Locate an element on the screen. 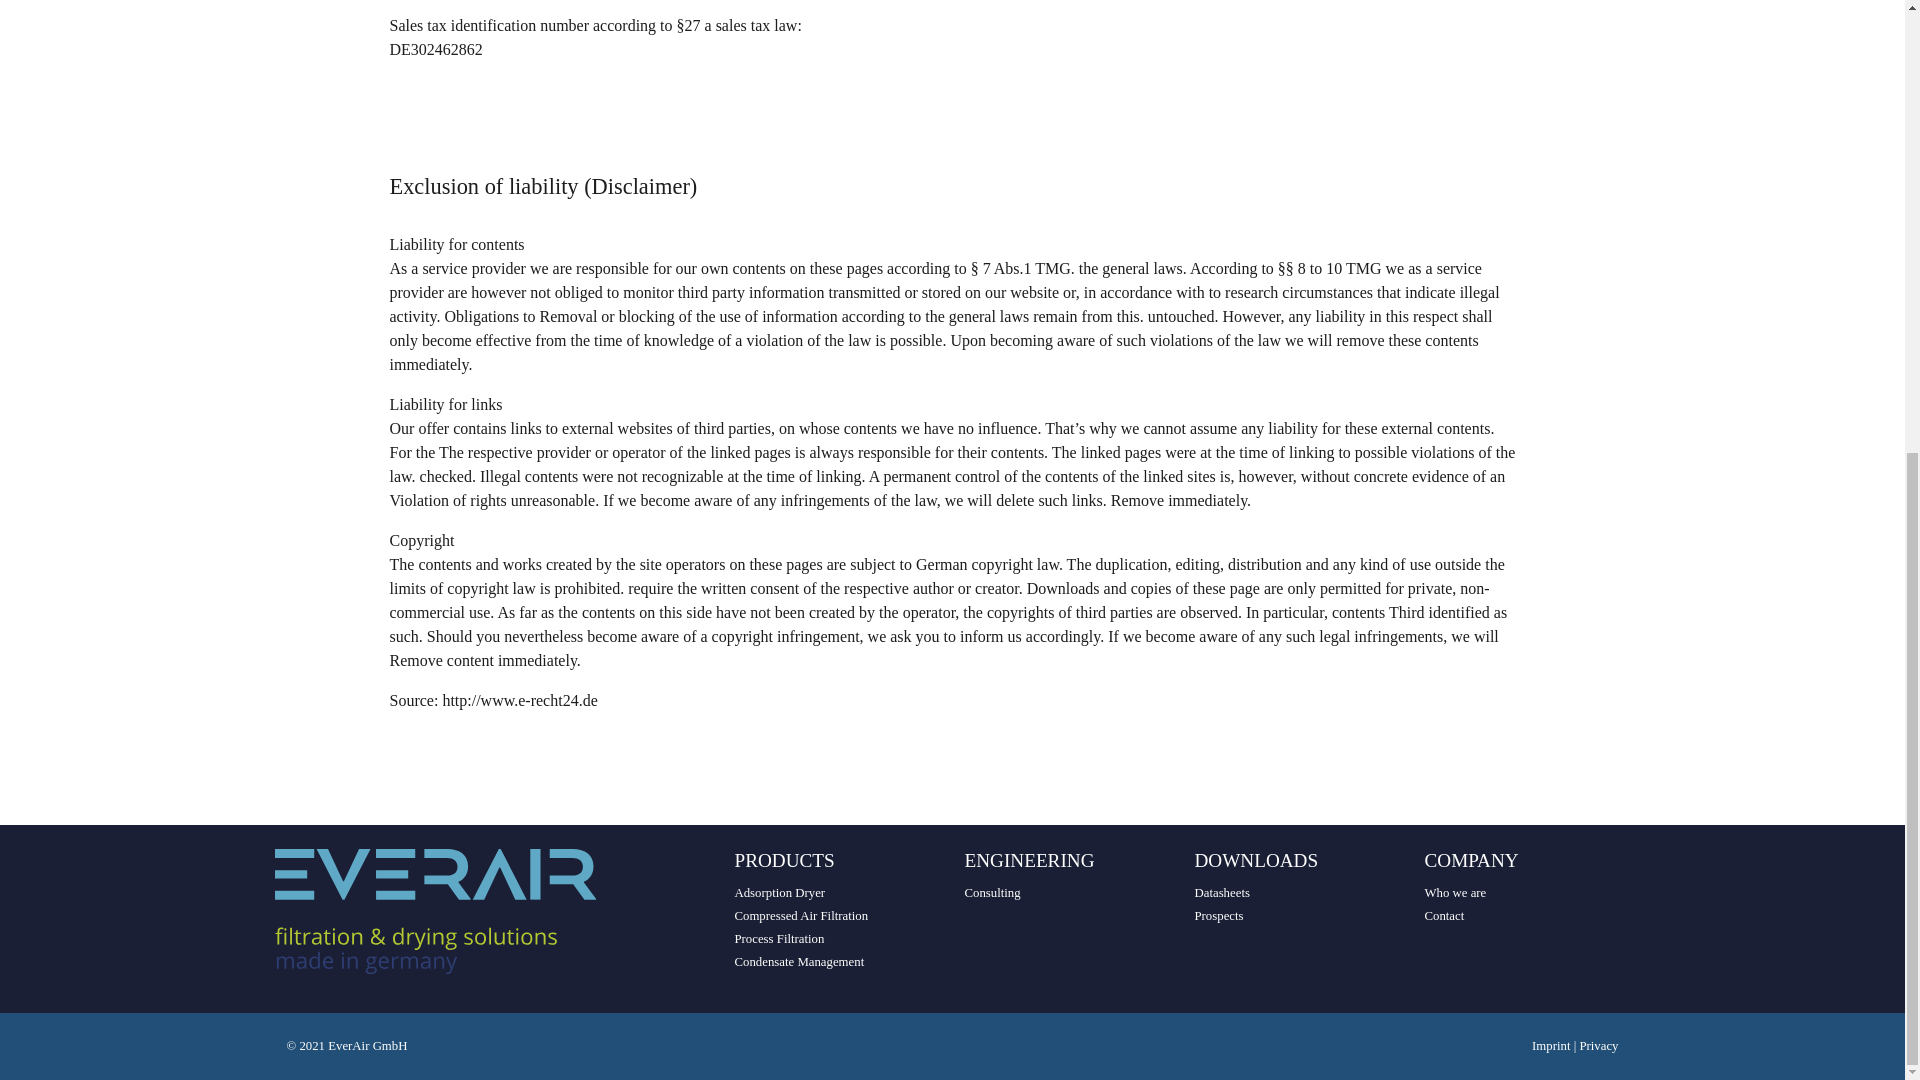 The height and width of the screenshot is (1080, 1920). Compressed Air Filtration is located at coordinates (800, 916).